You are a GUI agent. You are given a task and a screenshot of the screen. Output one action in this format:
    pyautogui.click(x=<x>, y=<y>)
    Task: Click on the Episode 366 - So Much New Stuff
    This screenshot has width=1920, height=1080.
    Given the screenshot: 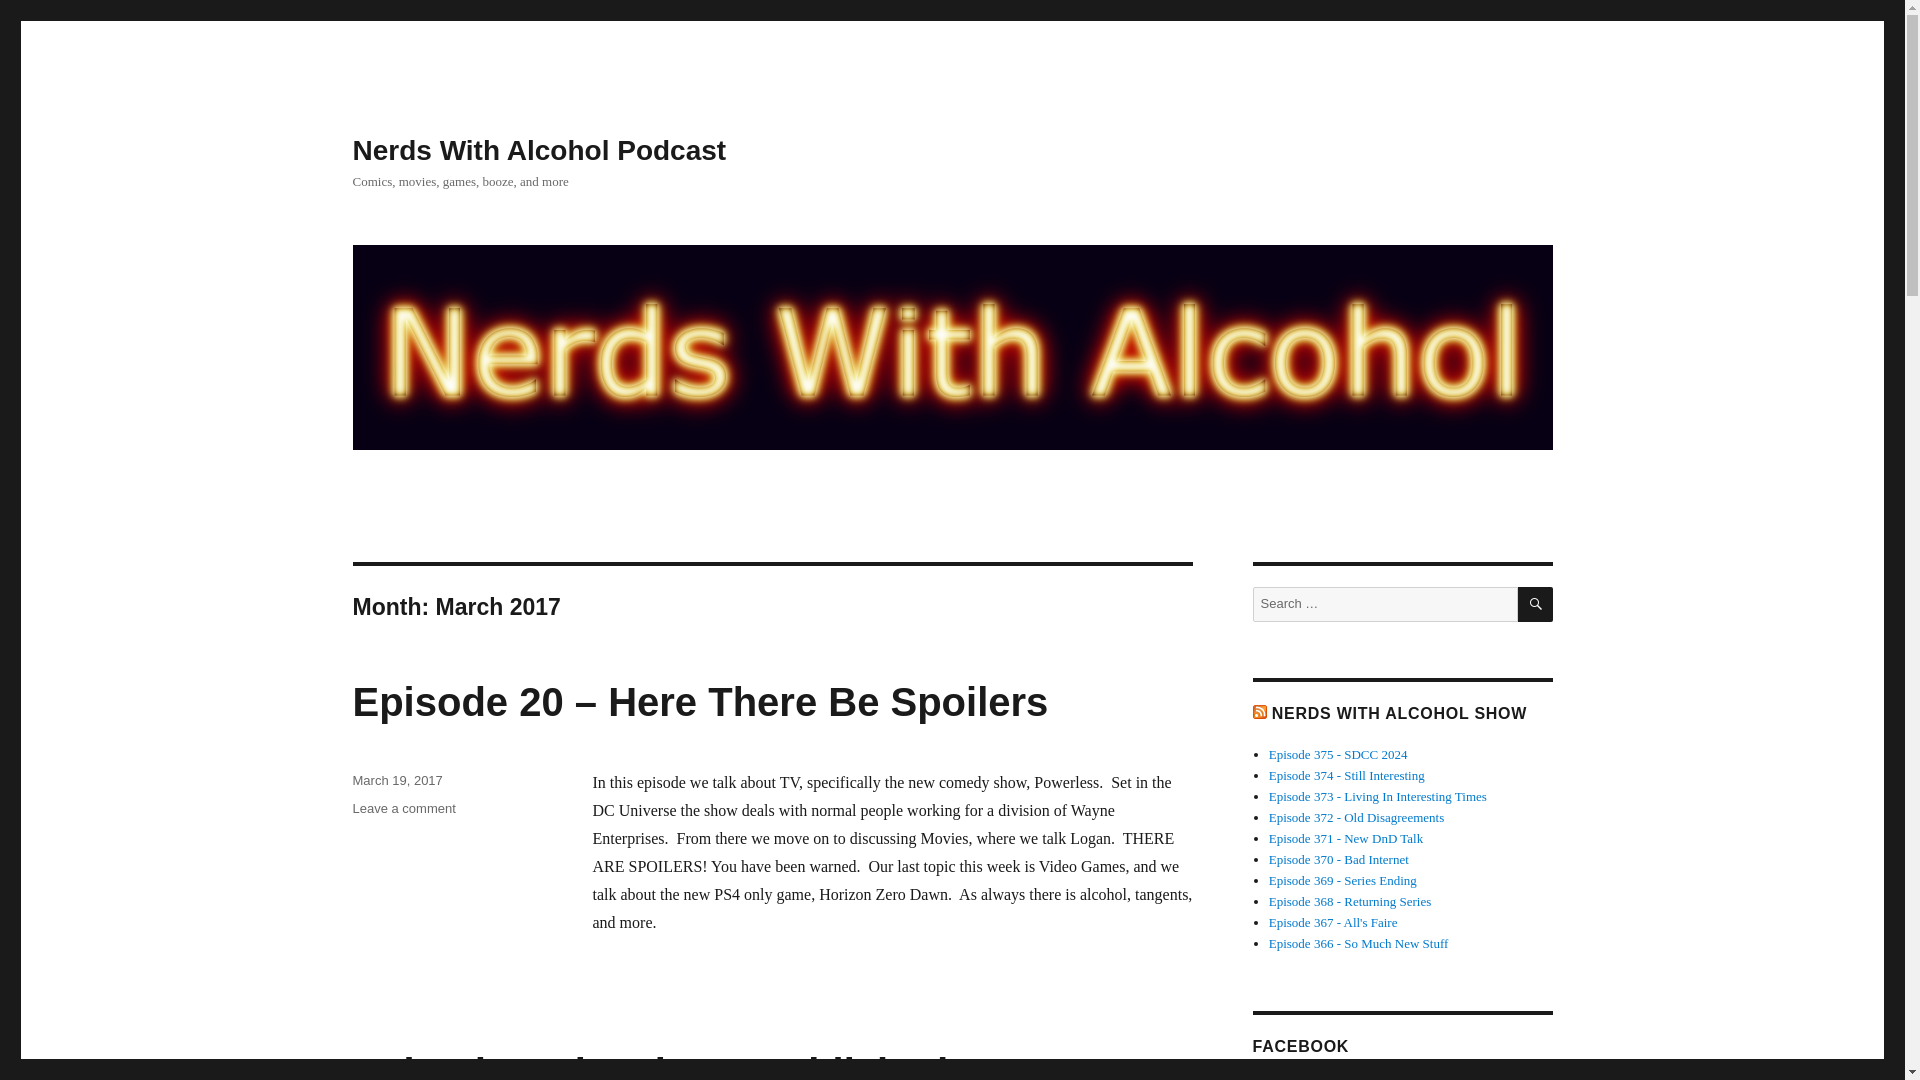 What is the action you would take?
    pyautogui.click(x=1359, y=944)
    